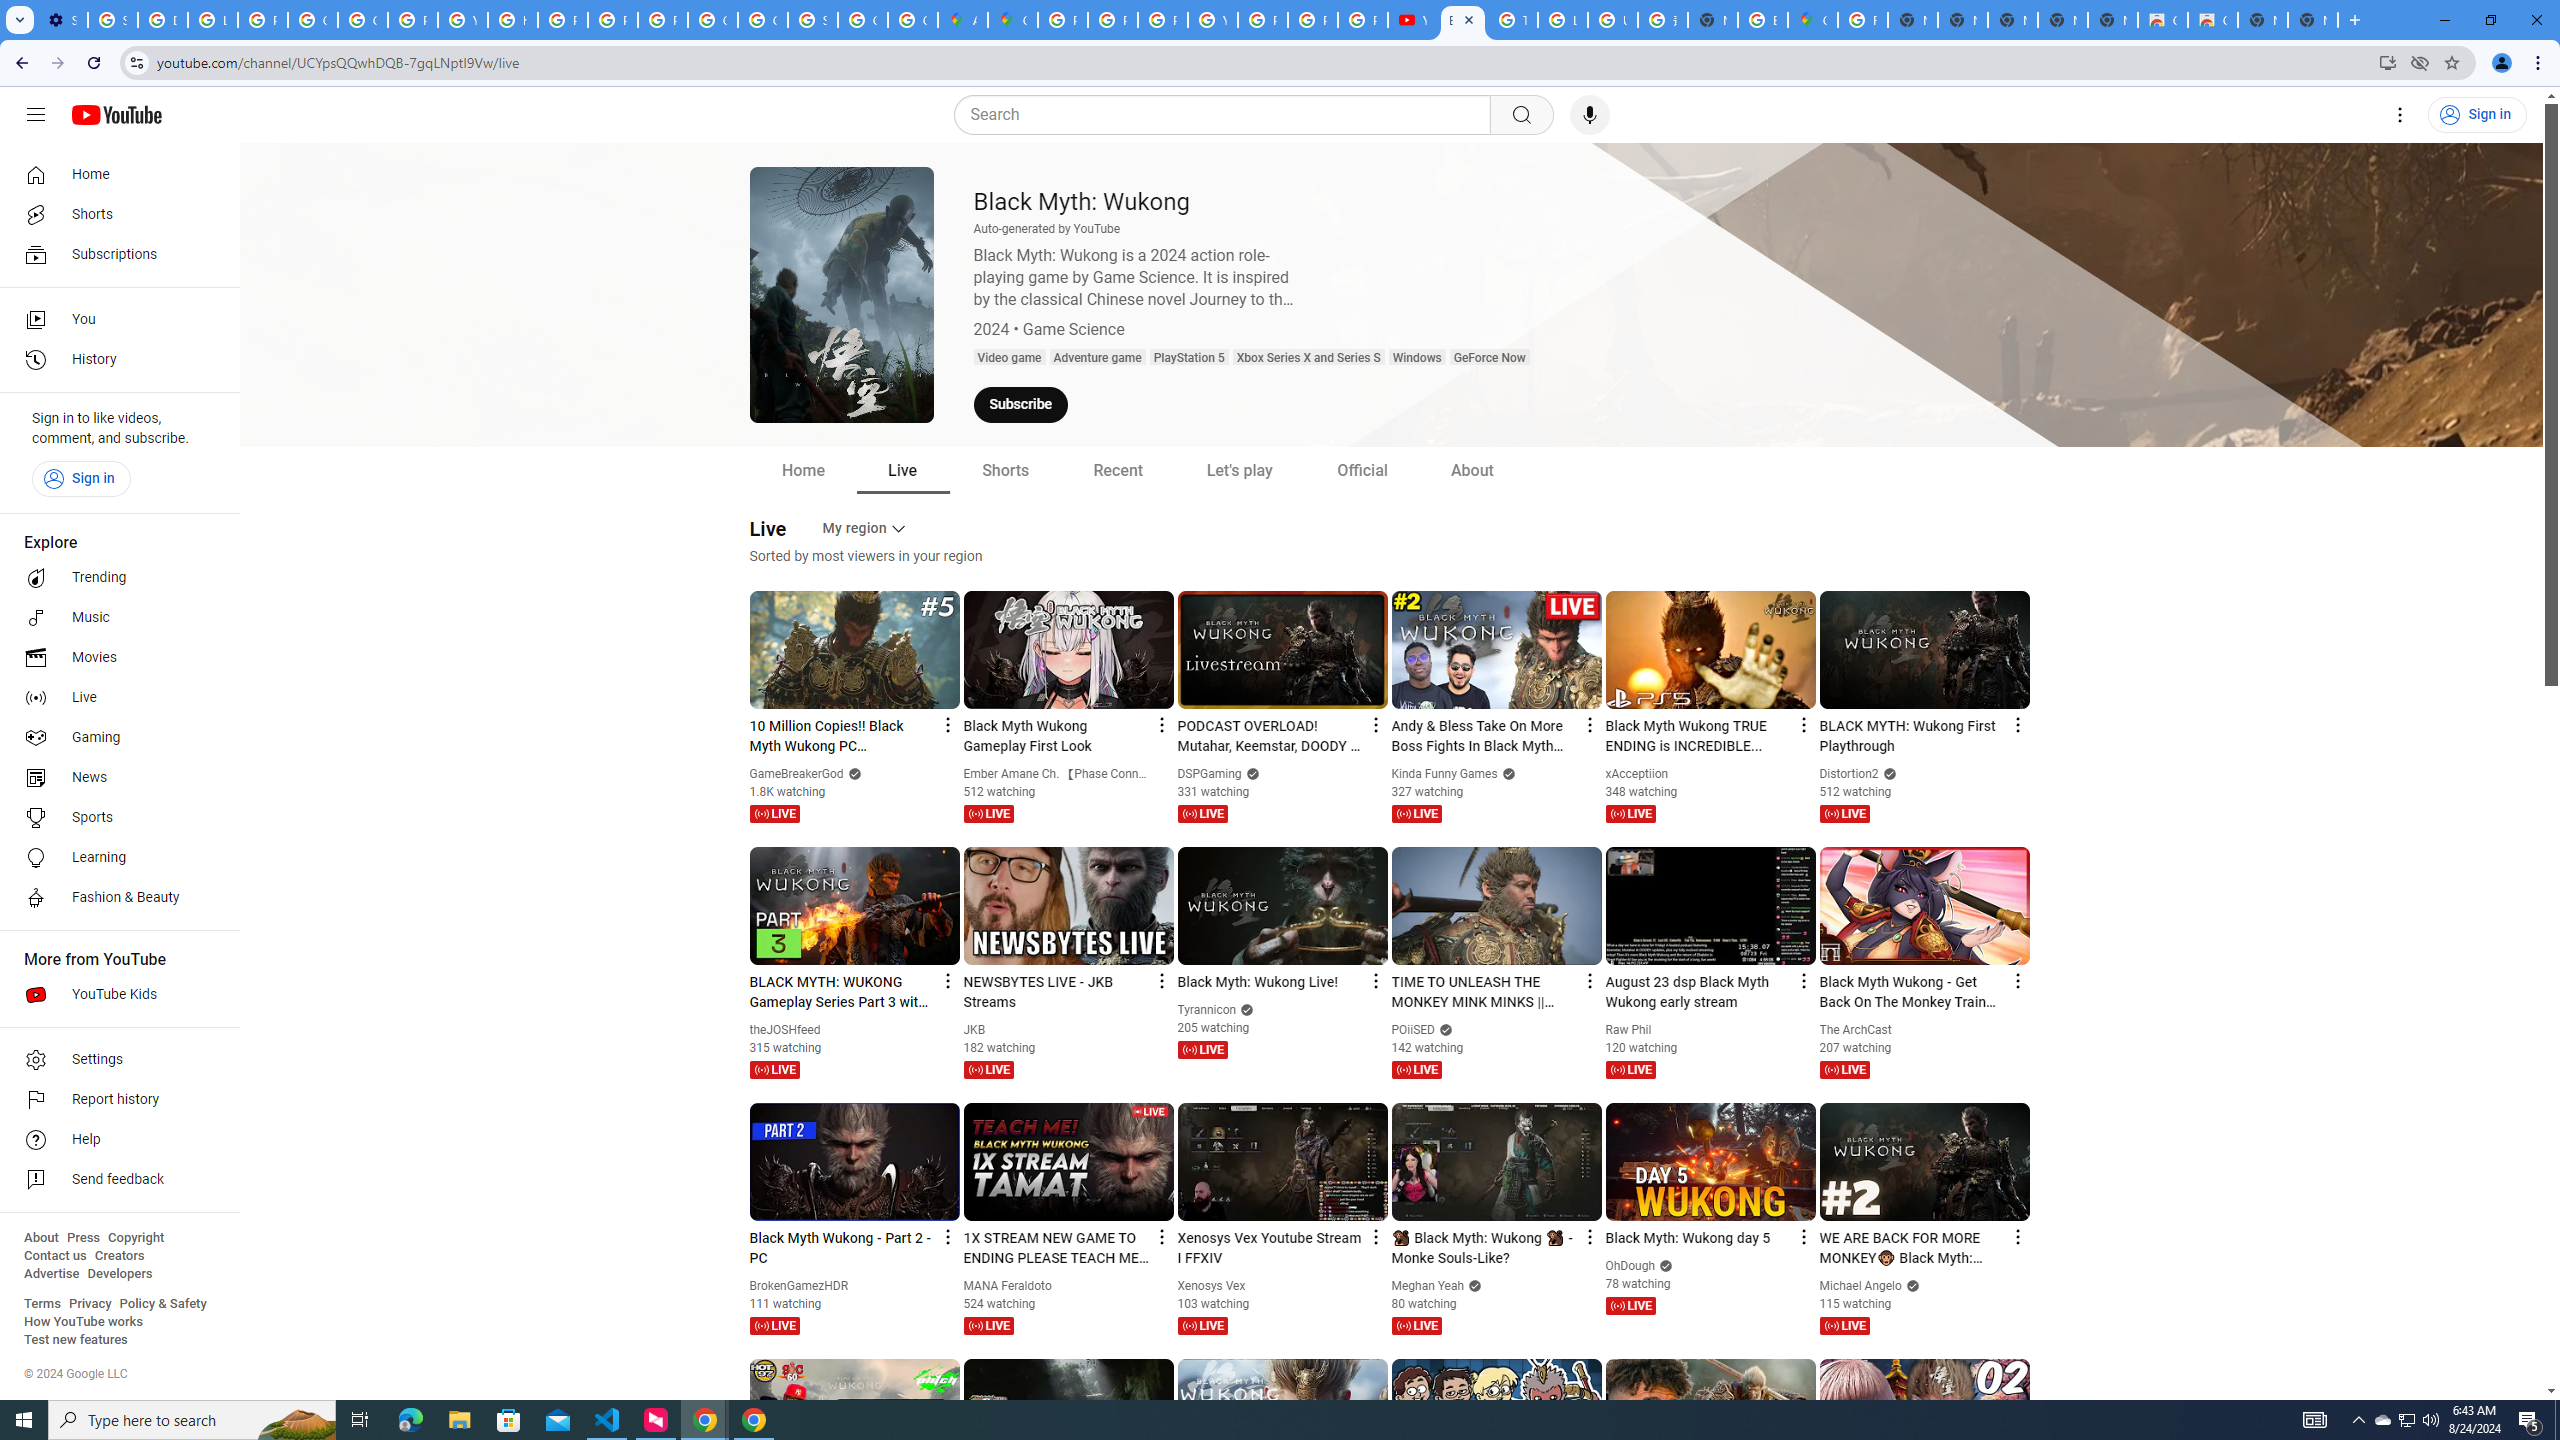  What do you see at coordinates (902, 470) in the screenshot?
I see `Live` at bounding box center [902, 470].